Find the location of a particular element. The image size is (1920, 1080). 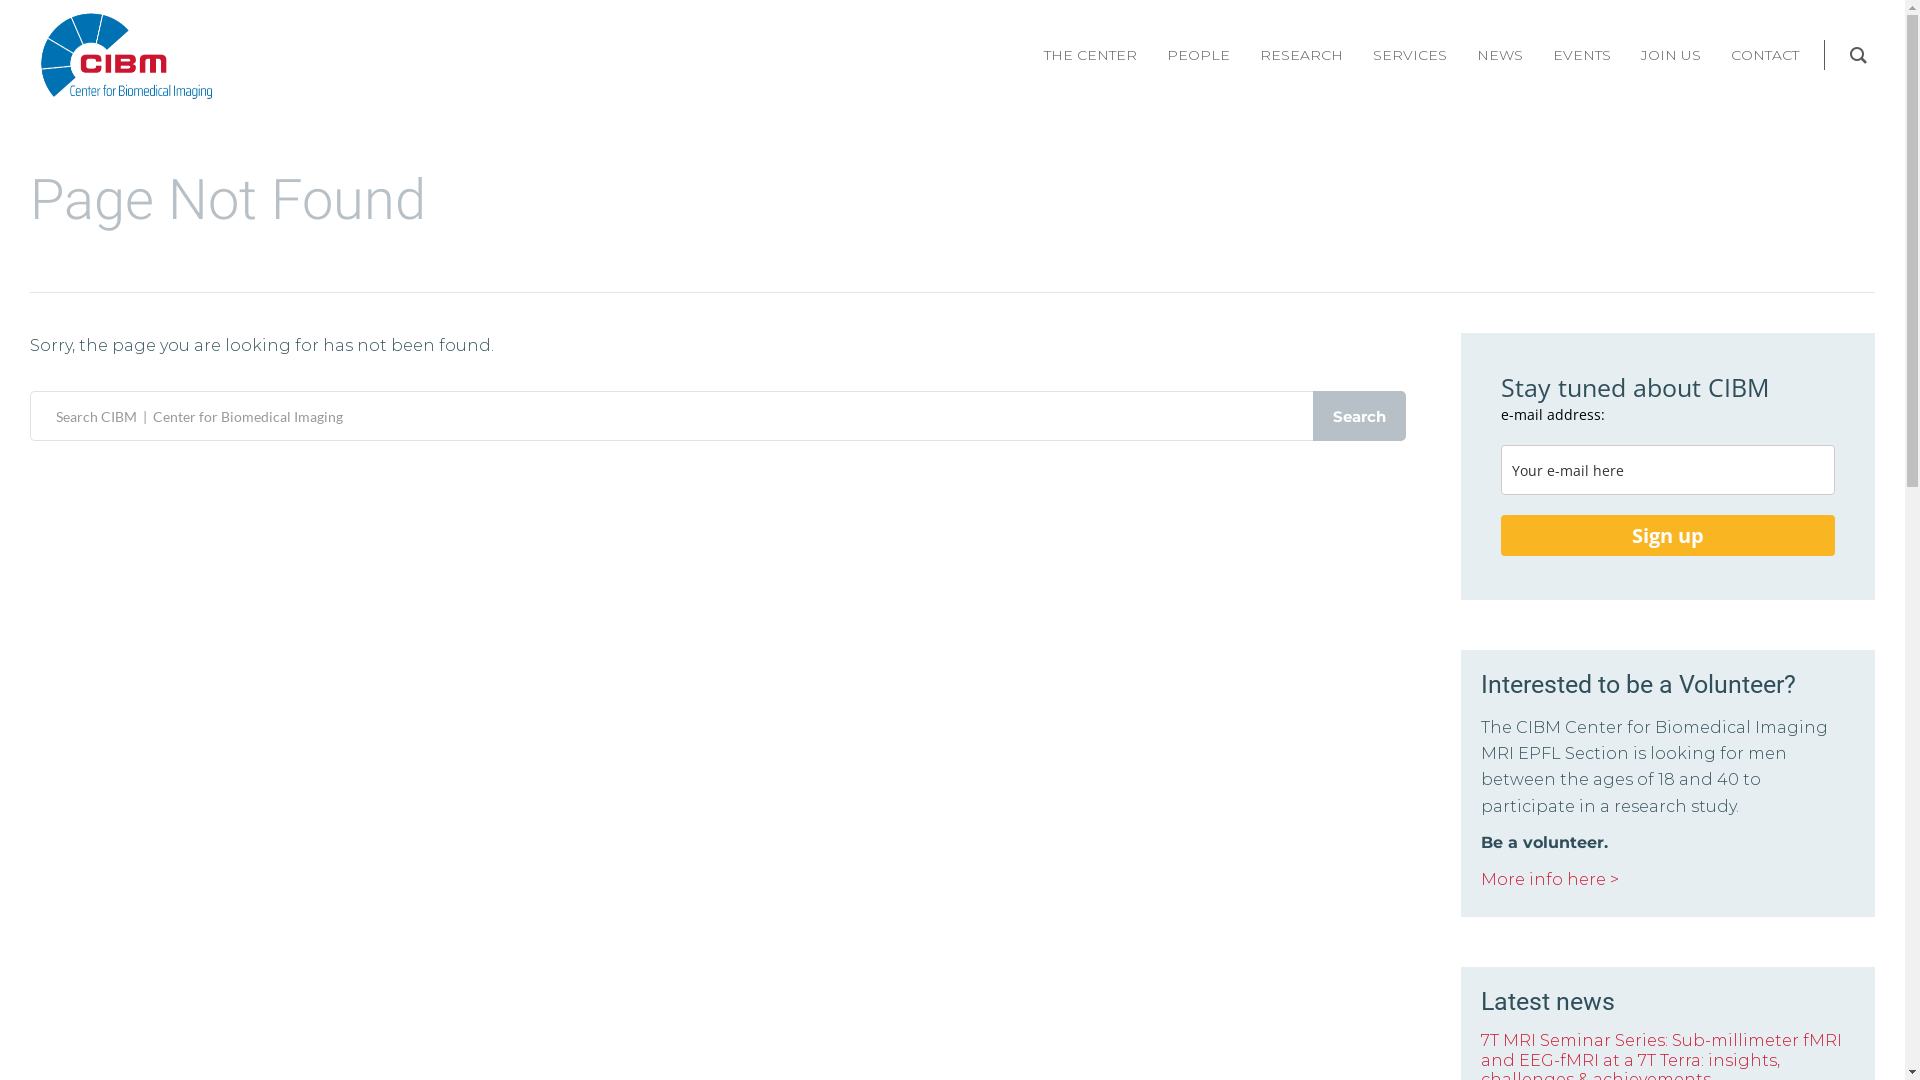

EVENTS is located at coordinates (1582, 55).